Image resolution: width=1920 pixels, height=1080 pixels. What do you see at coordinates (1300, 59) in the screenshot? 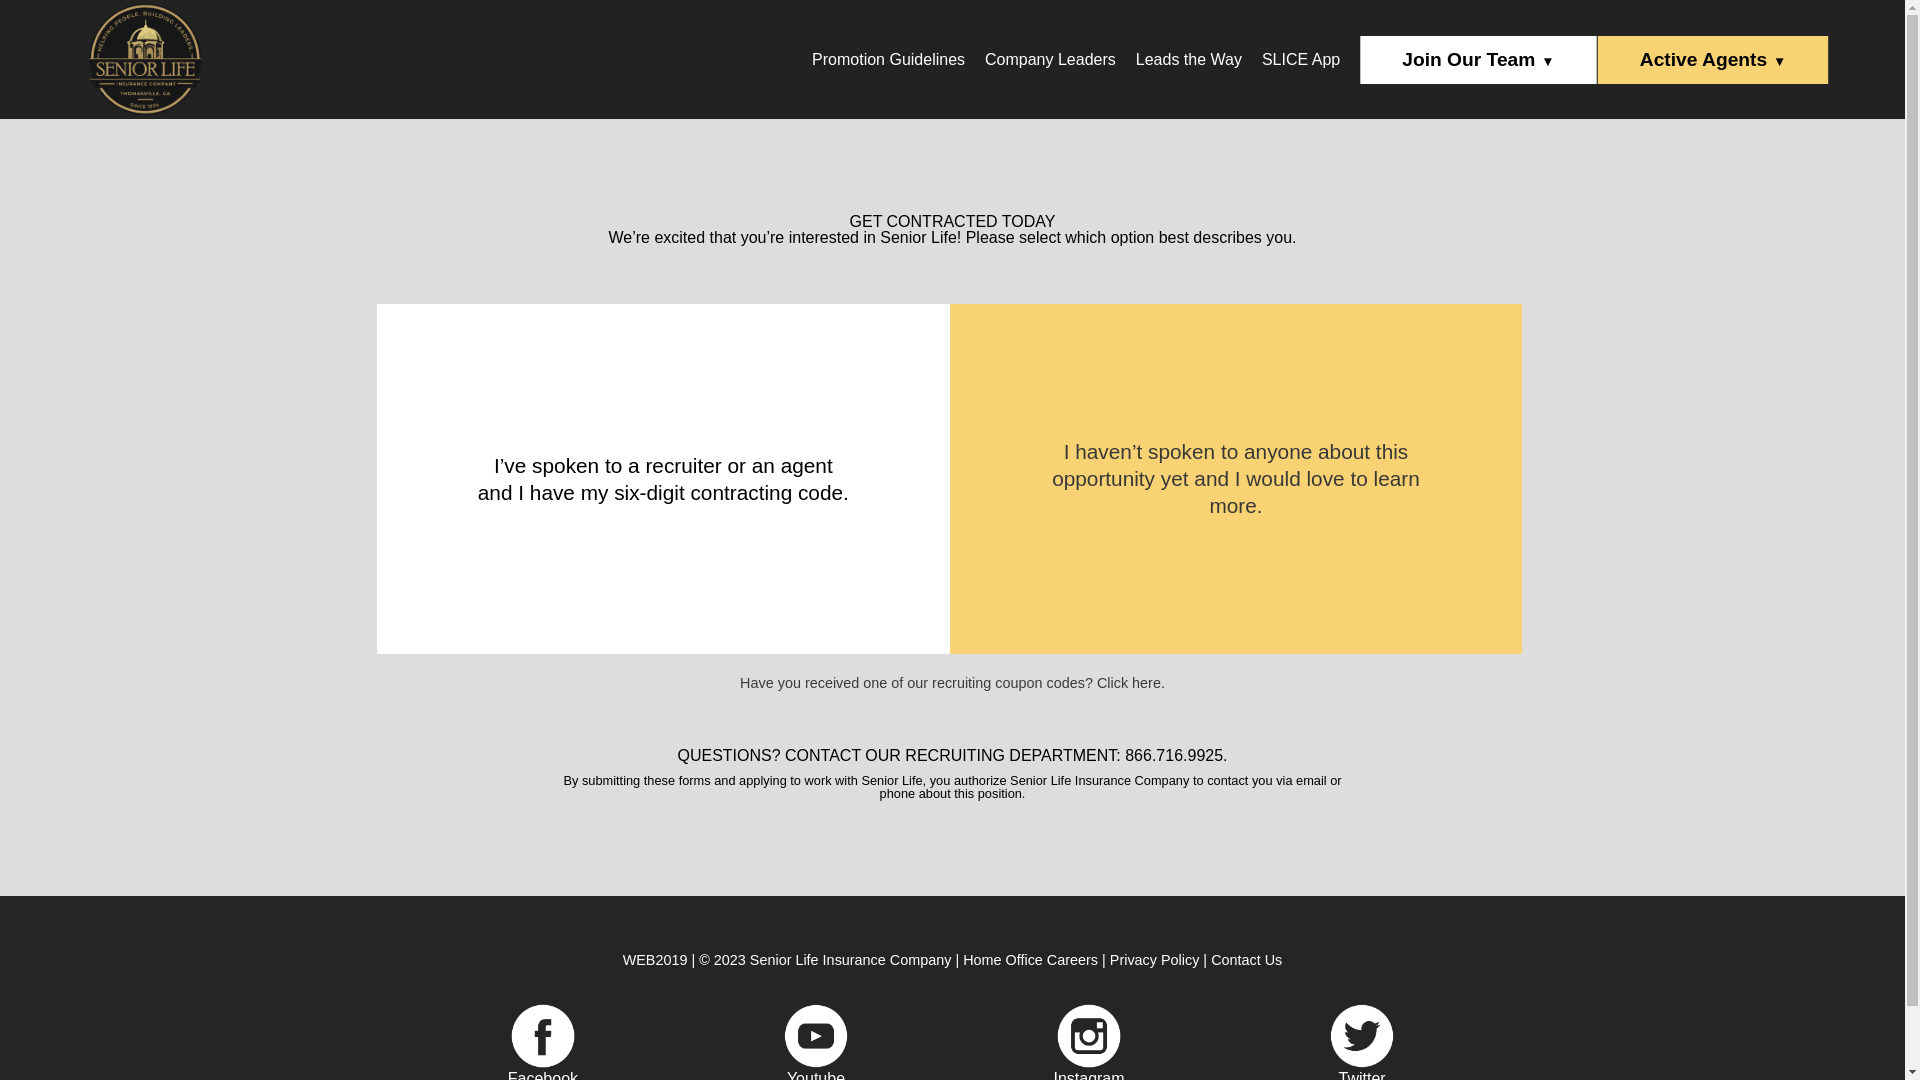
I see `SLICE App` at bounding box center [1300, 59].